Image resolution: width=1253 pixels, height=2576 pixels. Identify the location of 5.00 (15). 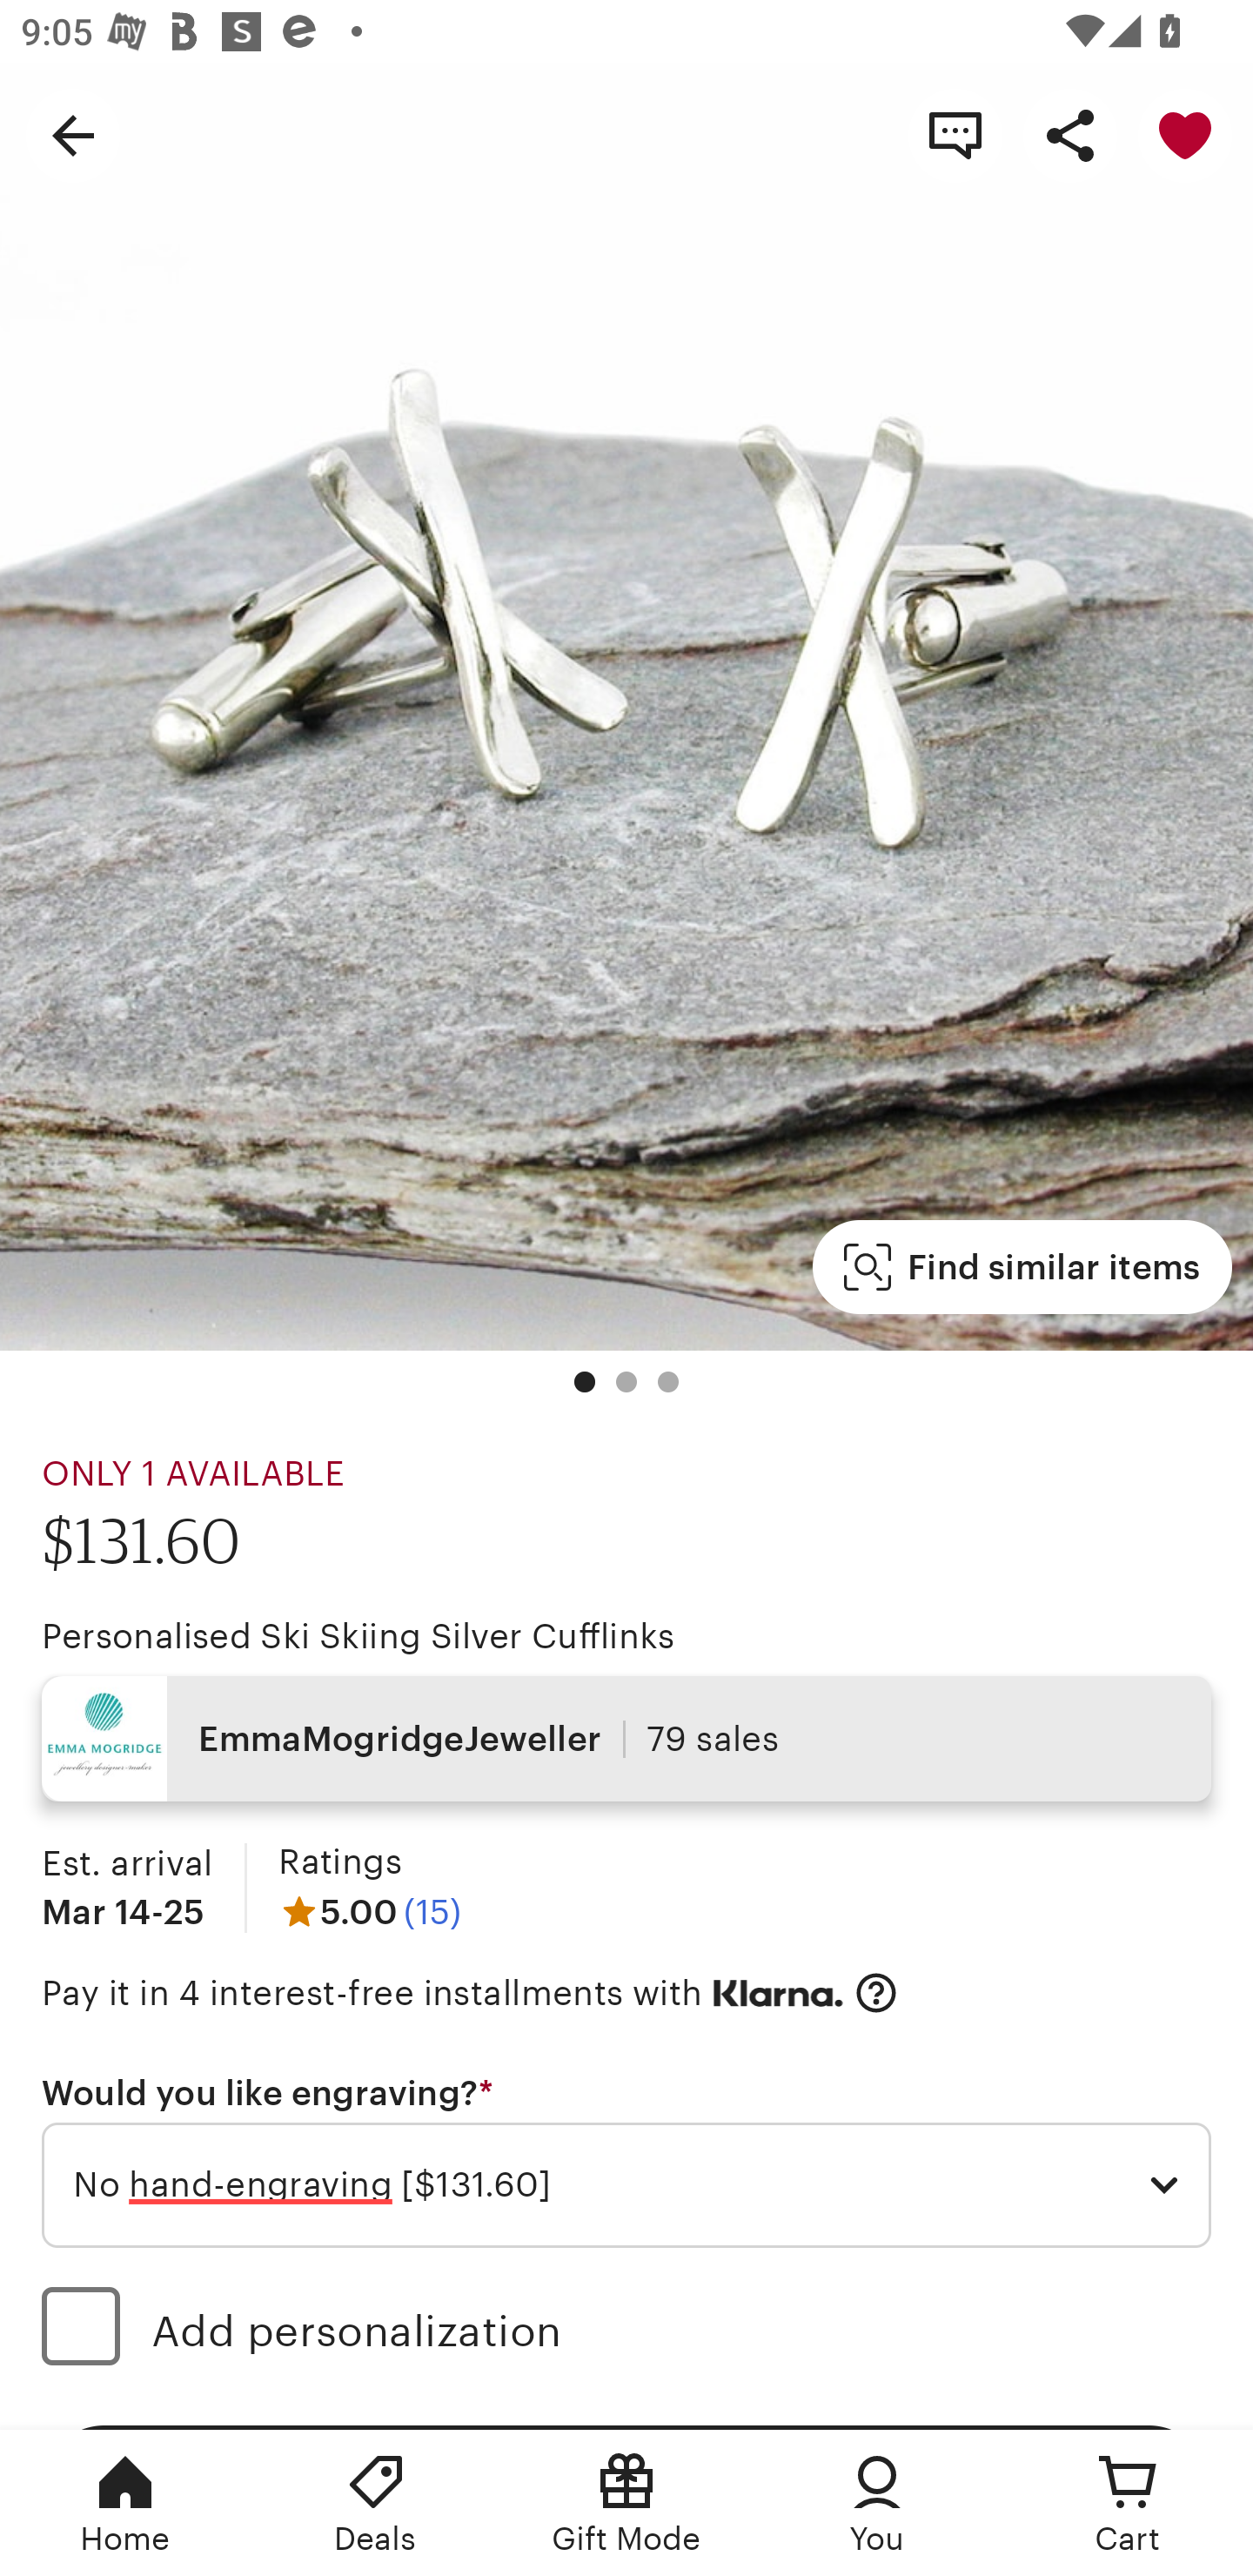
(370, 1911).